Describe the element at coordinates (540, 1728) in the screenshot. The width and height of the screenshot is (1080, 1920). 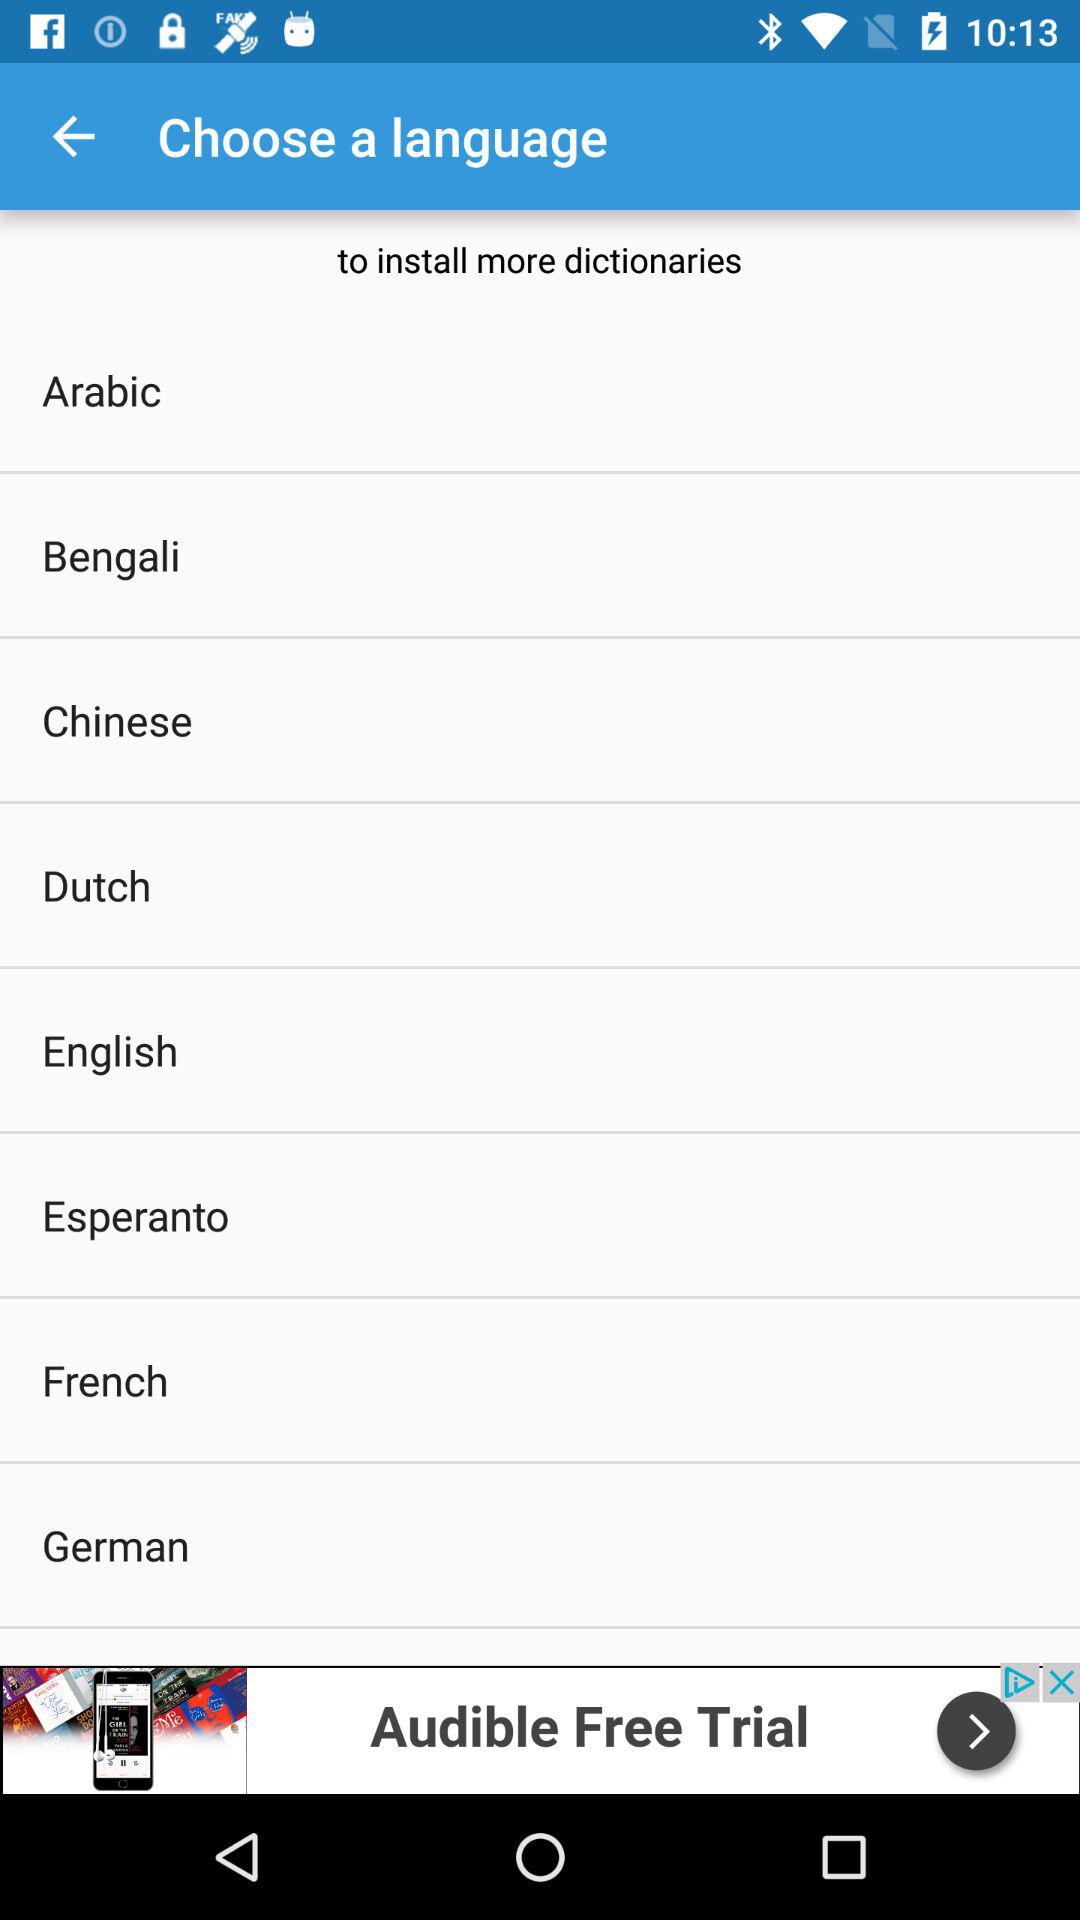
I see `share link` at that location.